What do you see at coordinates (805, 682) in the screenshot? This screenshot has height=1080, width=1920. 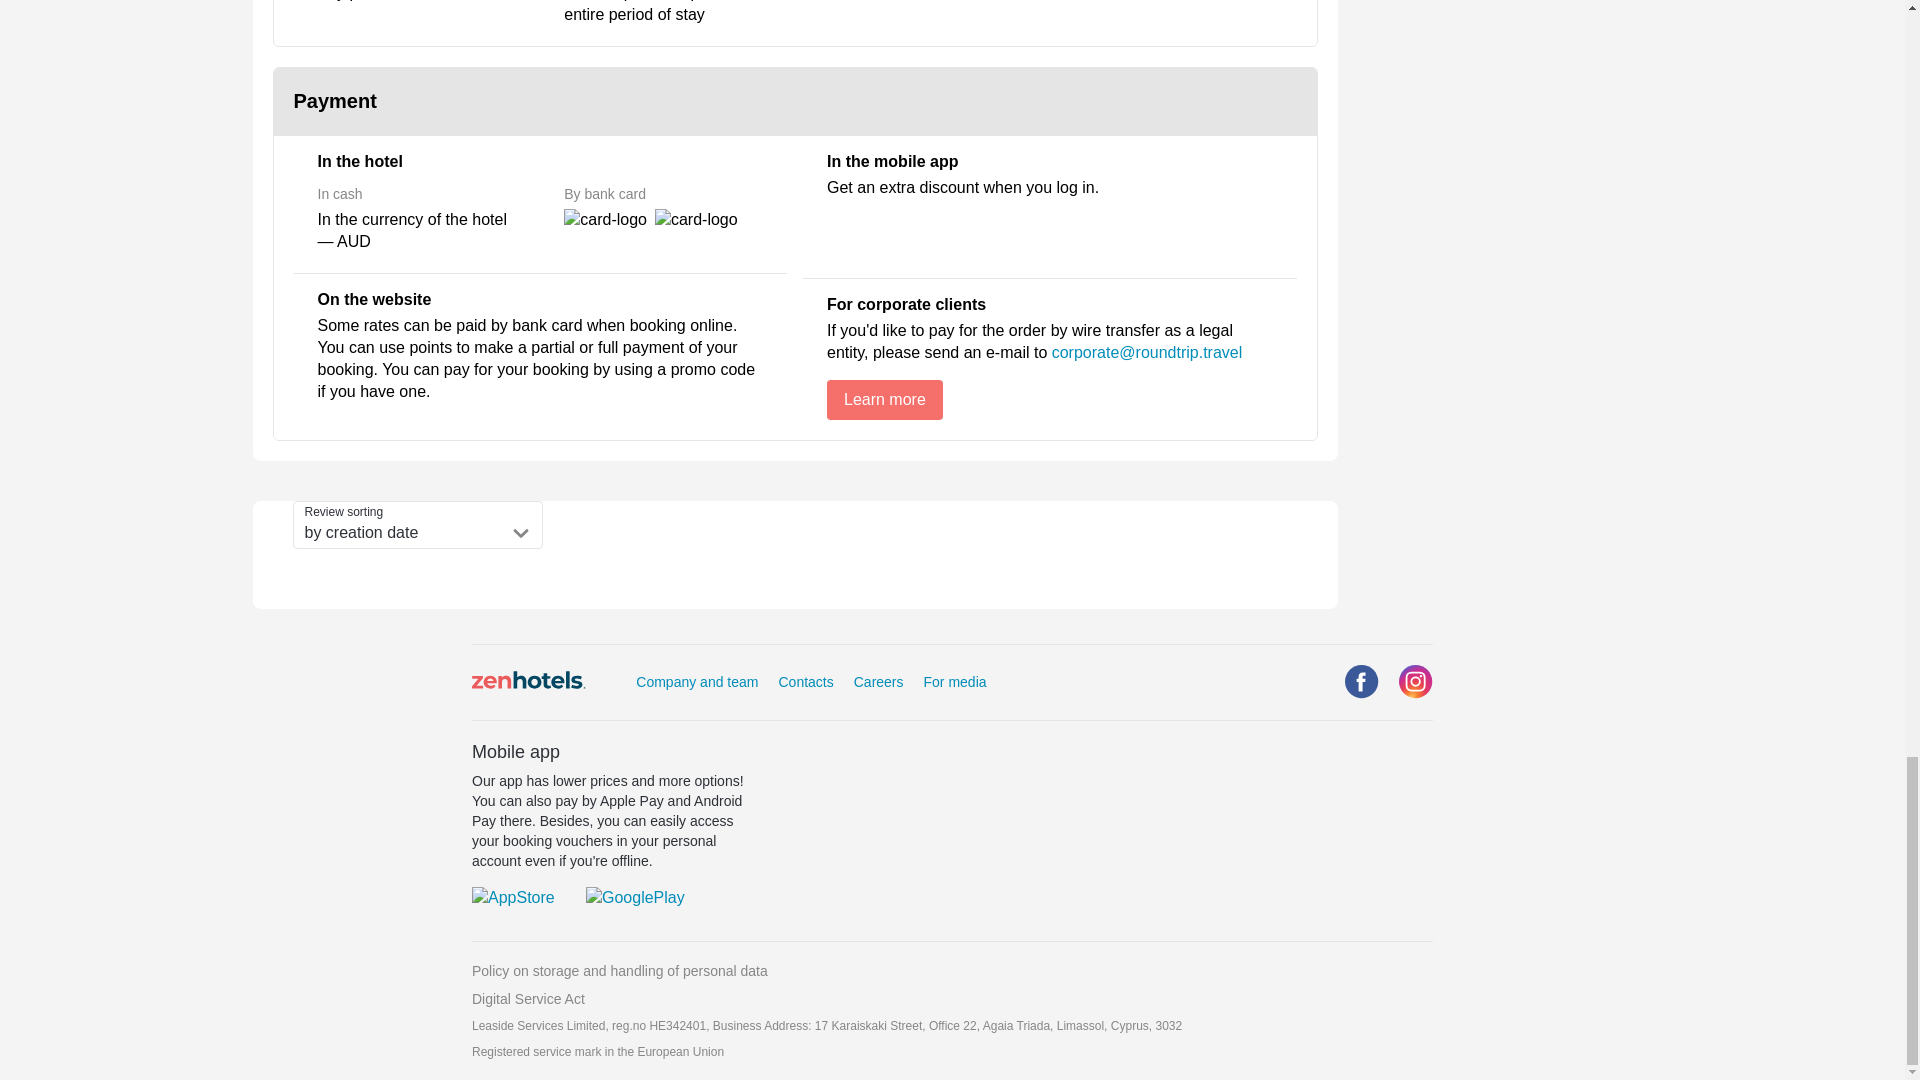 I see `Contacts` at bounding box center [805, 682].